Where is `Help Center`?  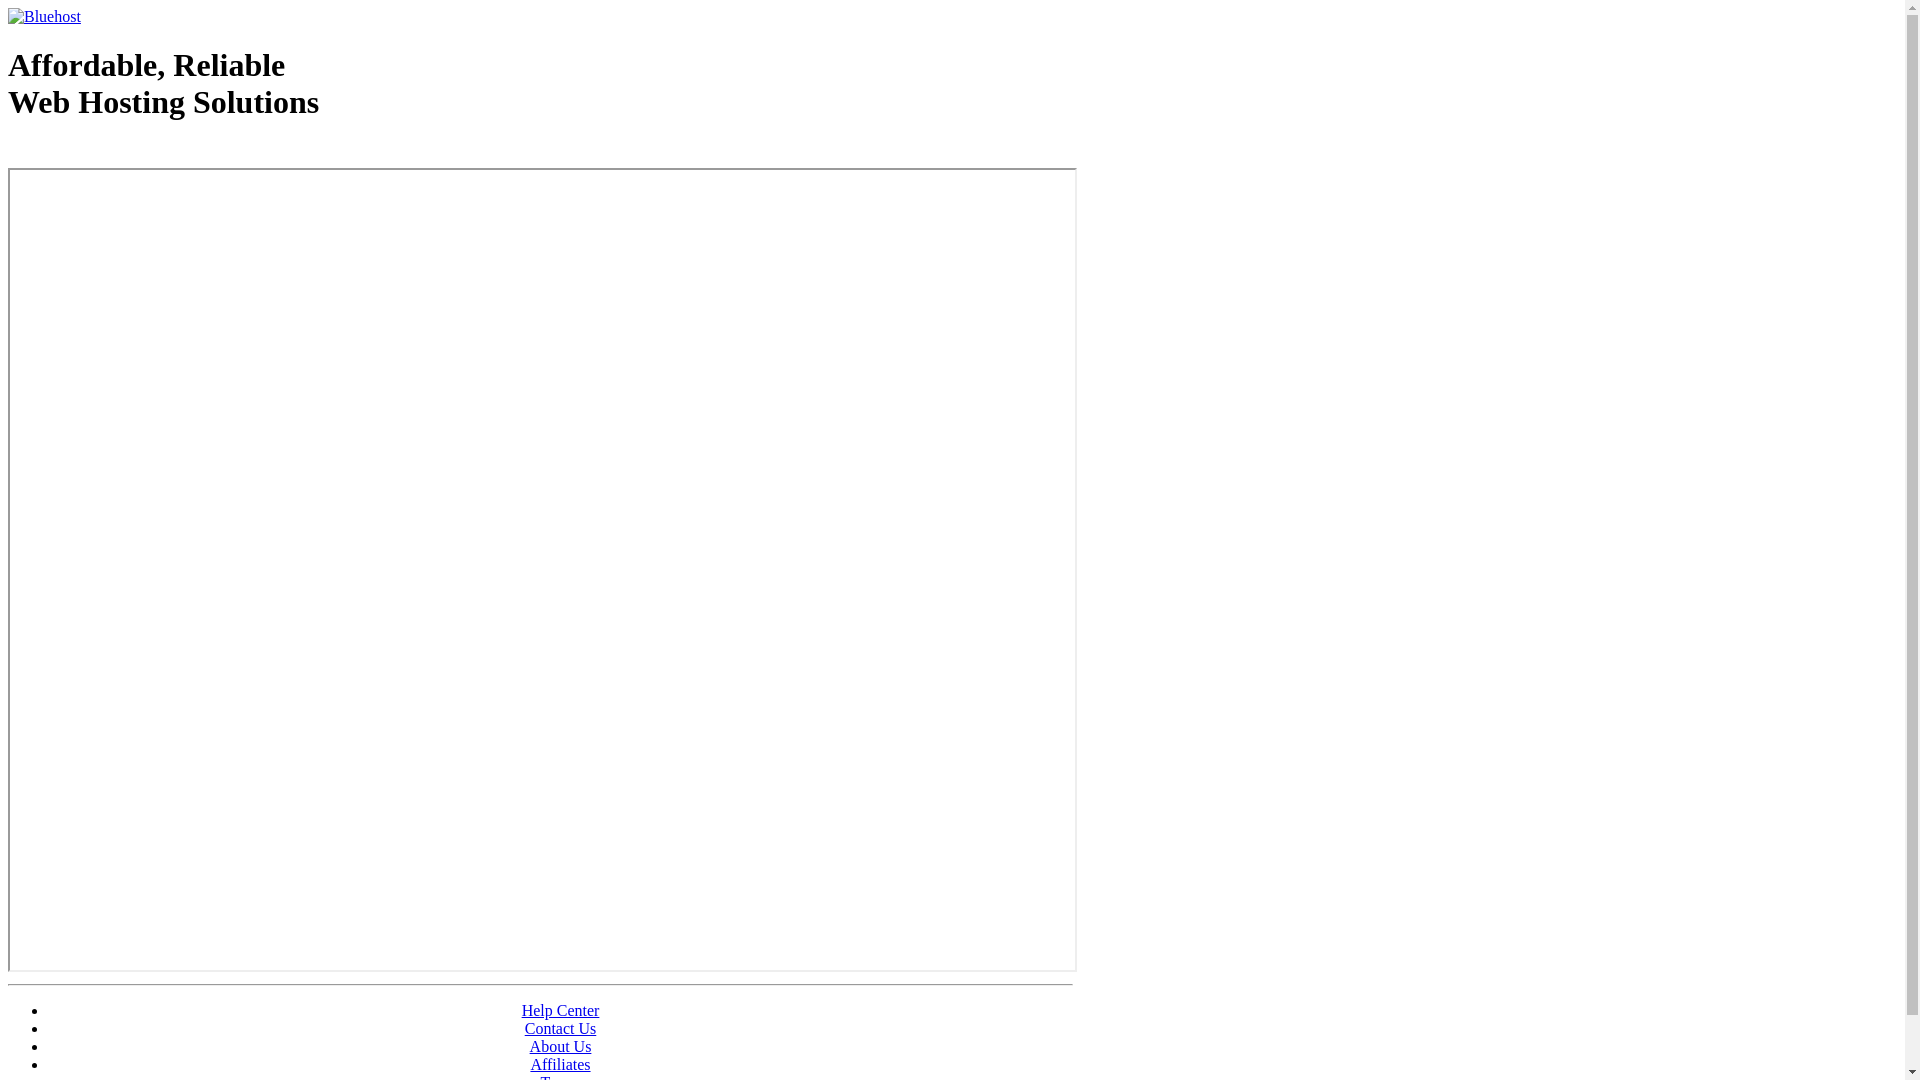
Help Center is located at coordinates (561, 1010).